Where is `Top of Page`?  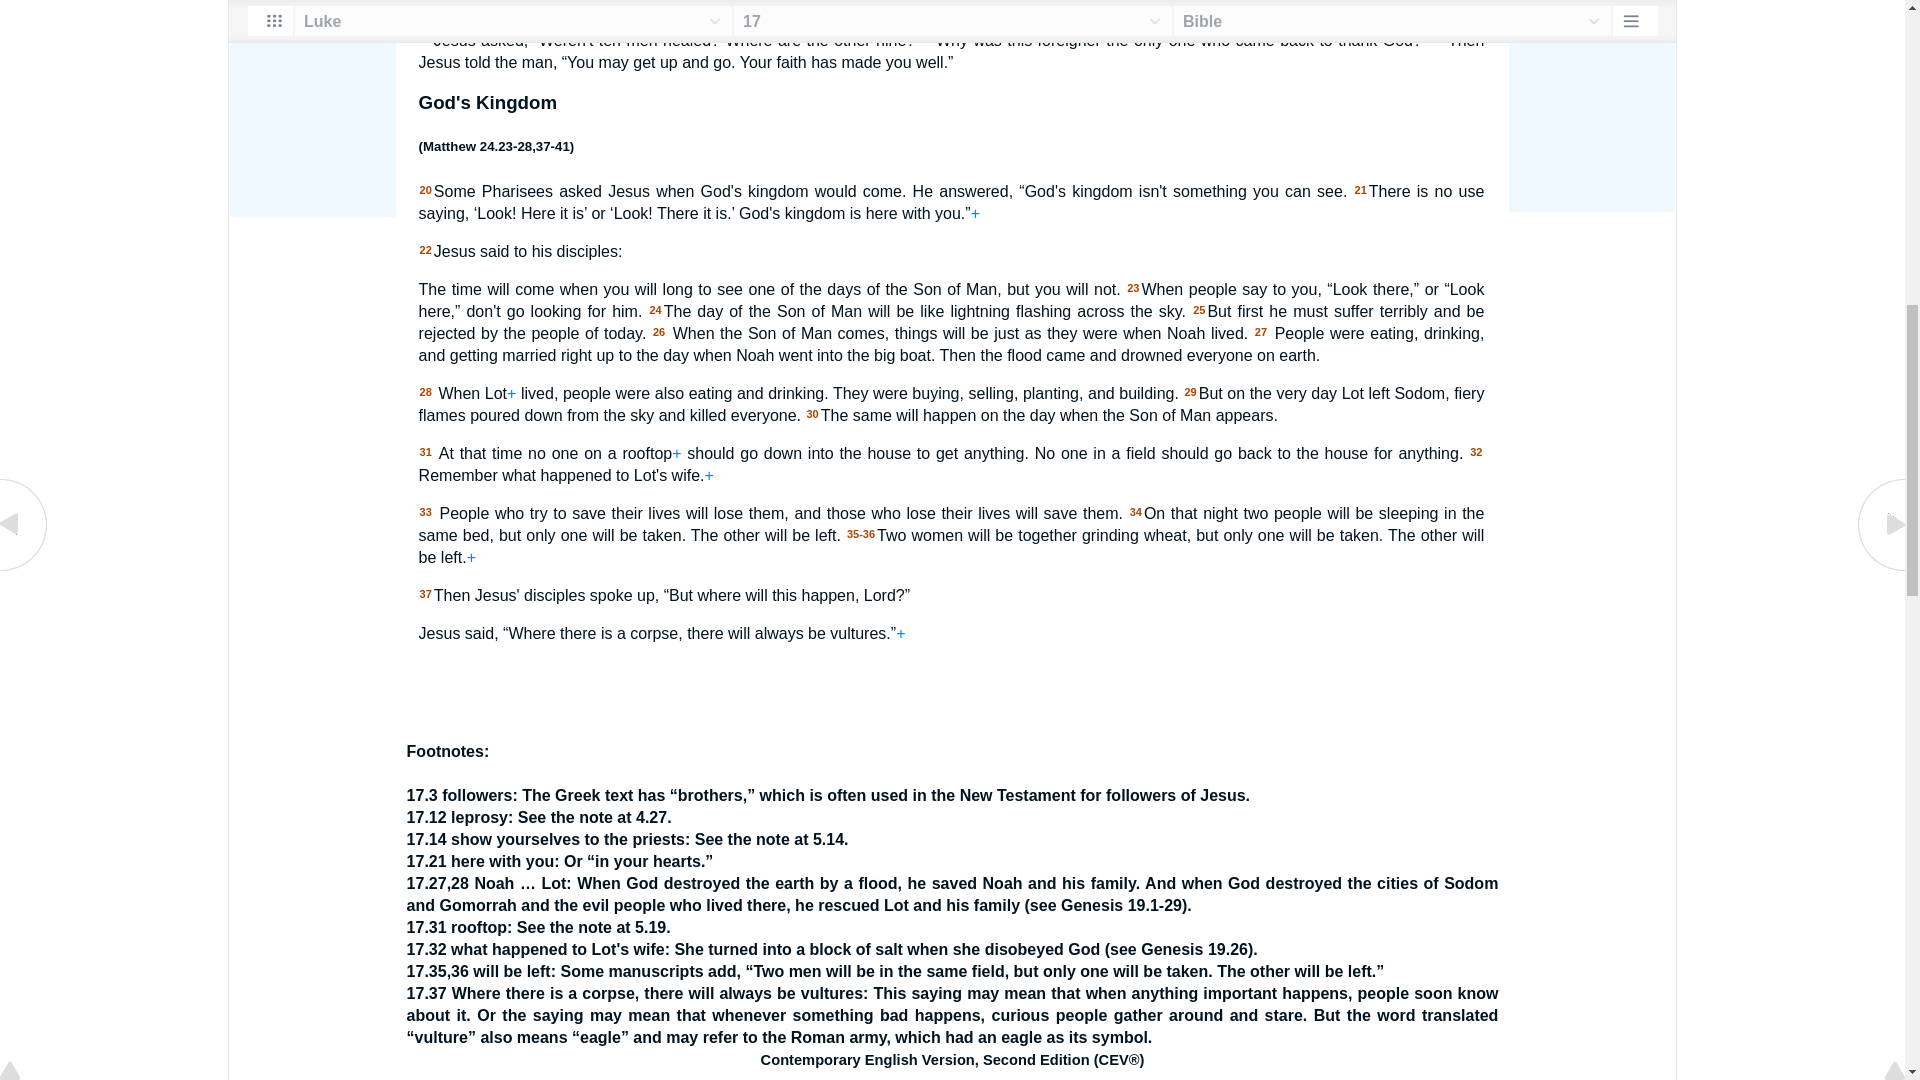
Top of Page is located at coordinates (24, 2).